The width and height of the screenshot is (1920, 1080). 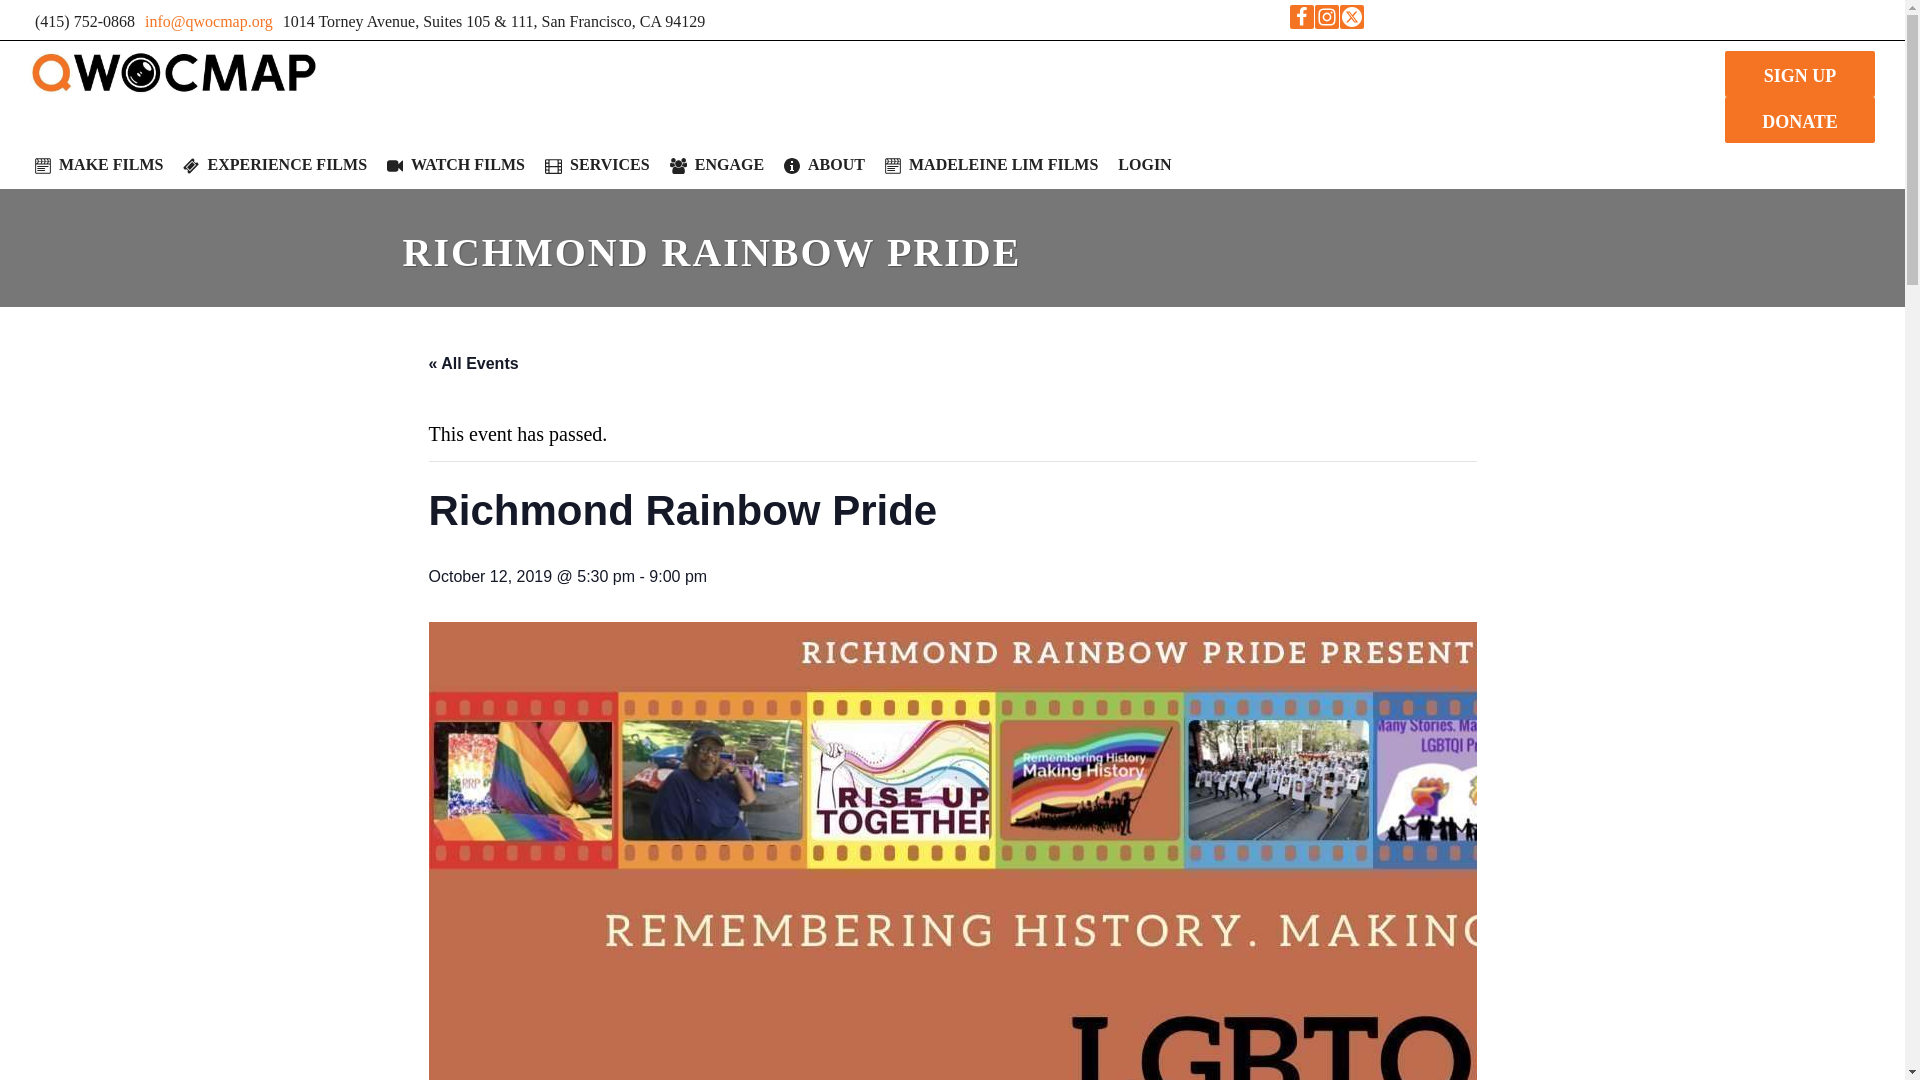 I want to click on MADELEINE LIM FILMS, so click(x=991, y=164).